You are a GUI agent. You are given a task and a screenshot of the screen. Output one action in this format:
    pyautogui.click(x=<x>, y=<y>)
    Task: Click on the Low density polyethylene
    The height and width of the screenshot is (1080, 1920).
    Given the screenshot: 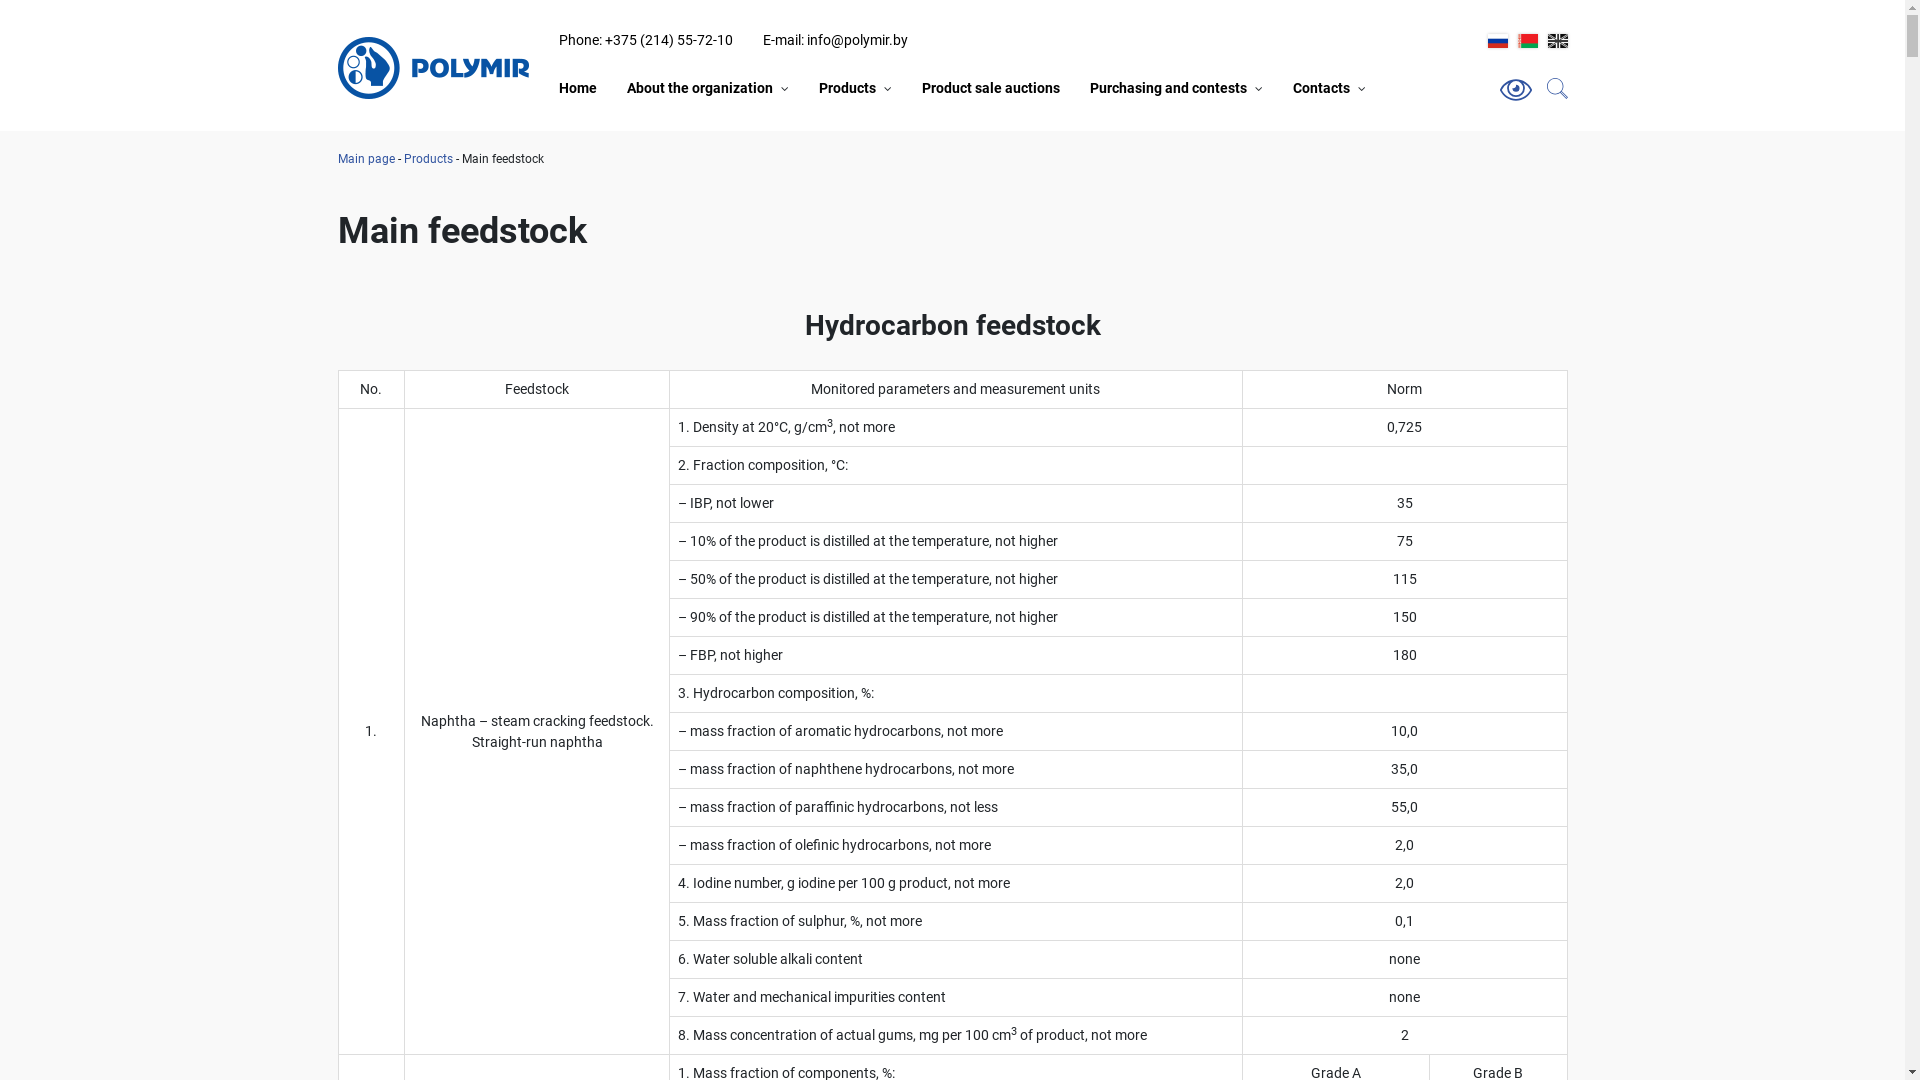 What is the action you would take?
    pyautogui.click(x=1244, y=116)
    